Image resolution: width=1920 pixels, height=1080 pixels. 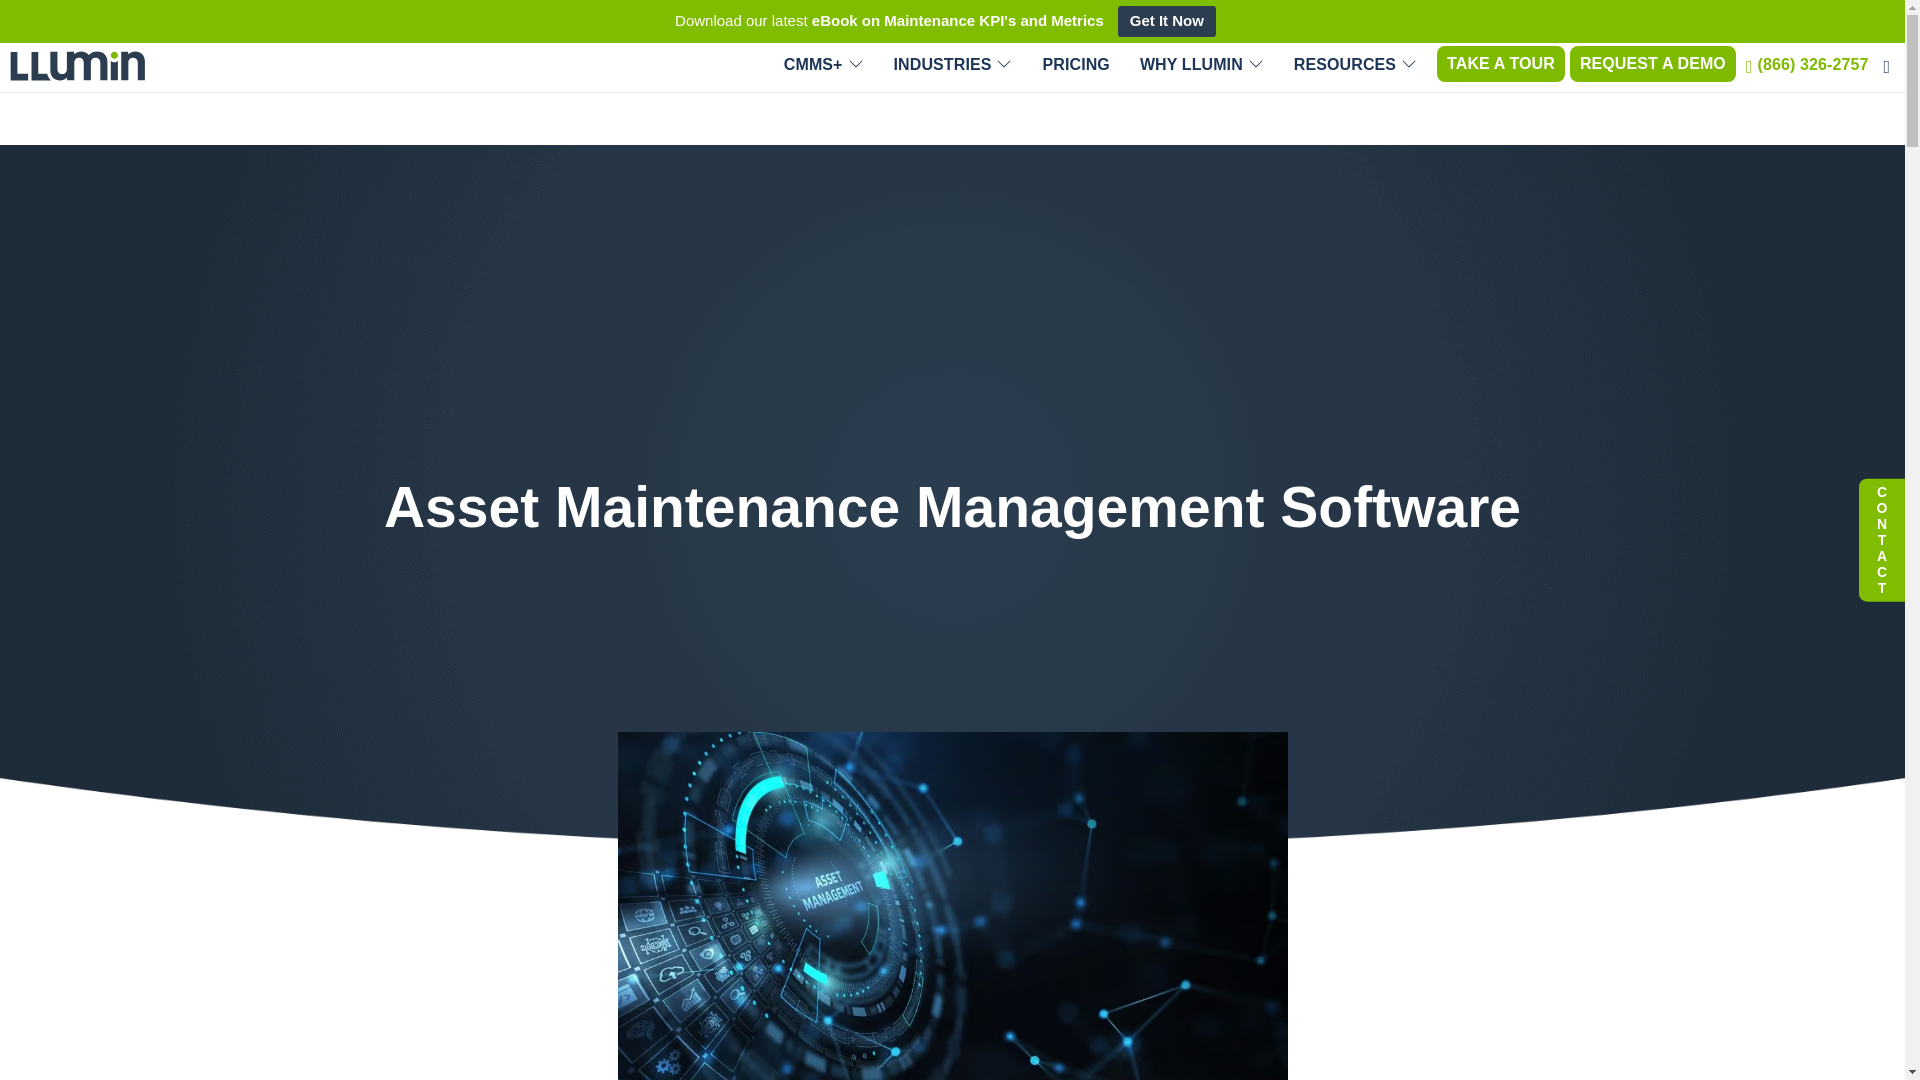 I want to click on Get It Now, so click(x=1166, y=21).